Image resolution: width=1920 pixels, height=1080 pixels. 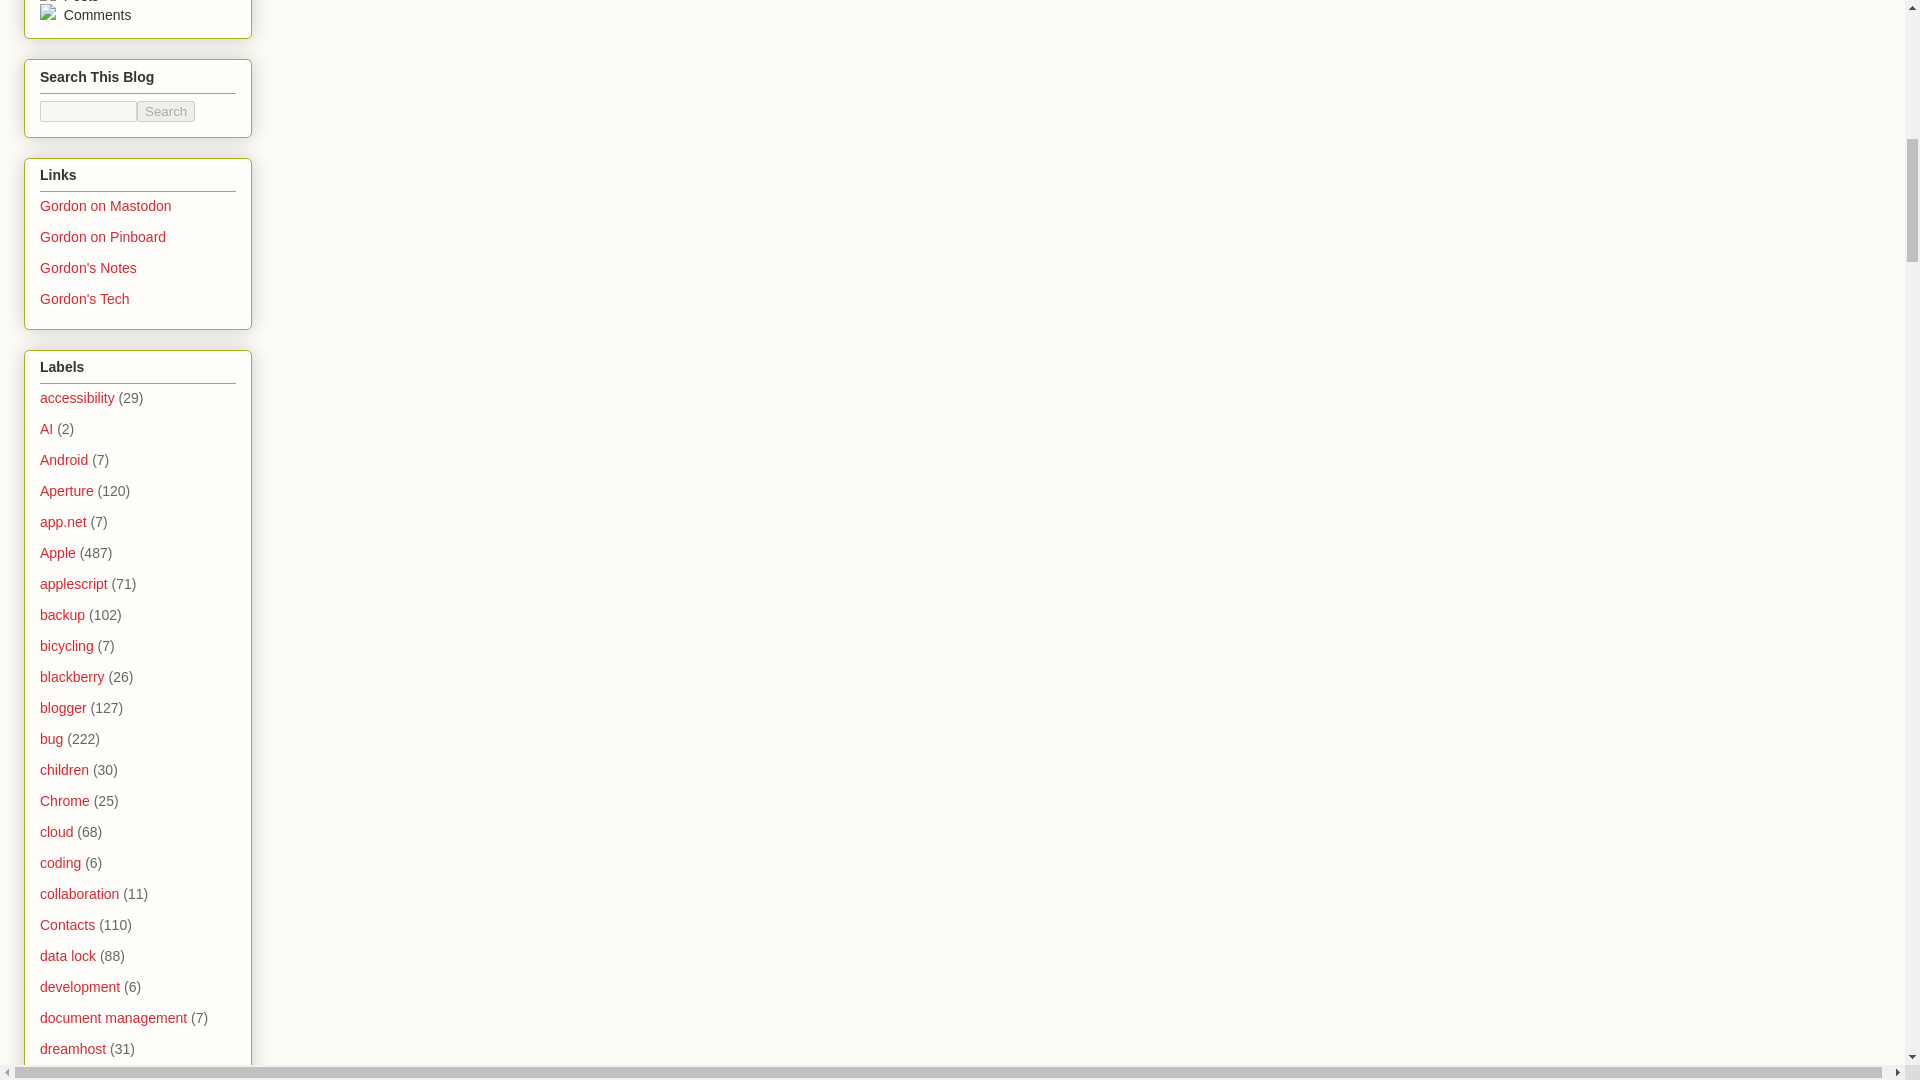 What do you see at coordinates (63, 522) in the screenshot?
I see `app.net` at bounding box center [63, 522].